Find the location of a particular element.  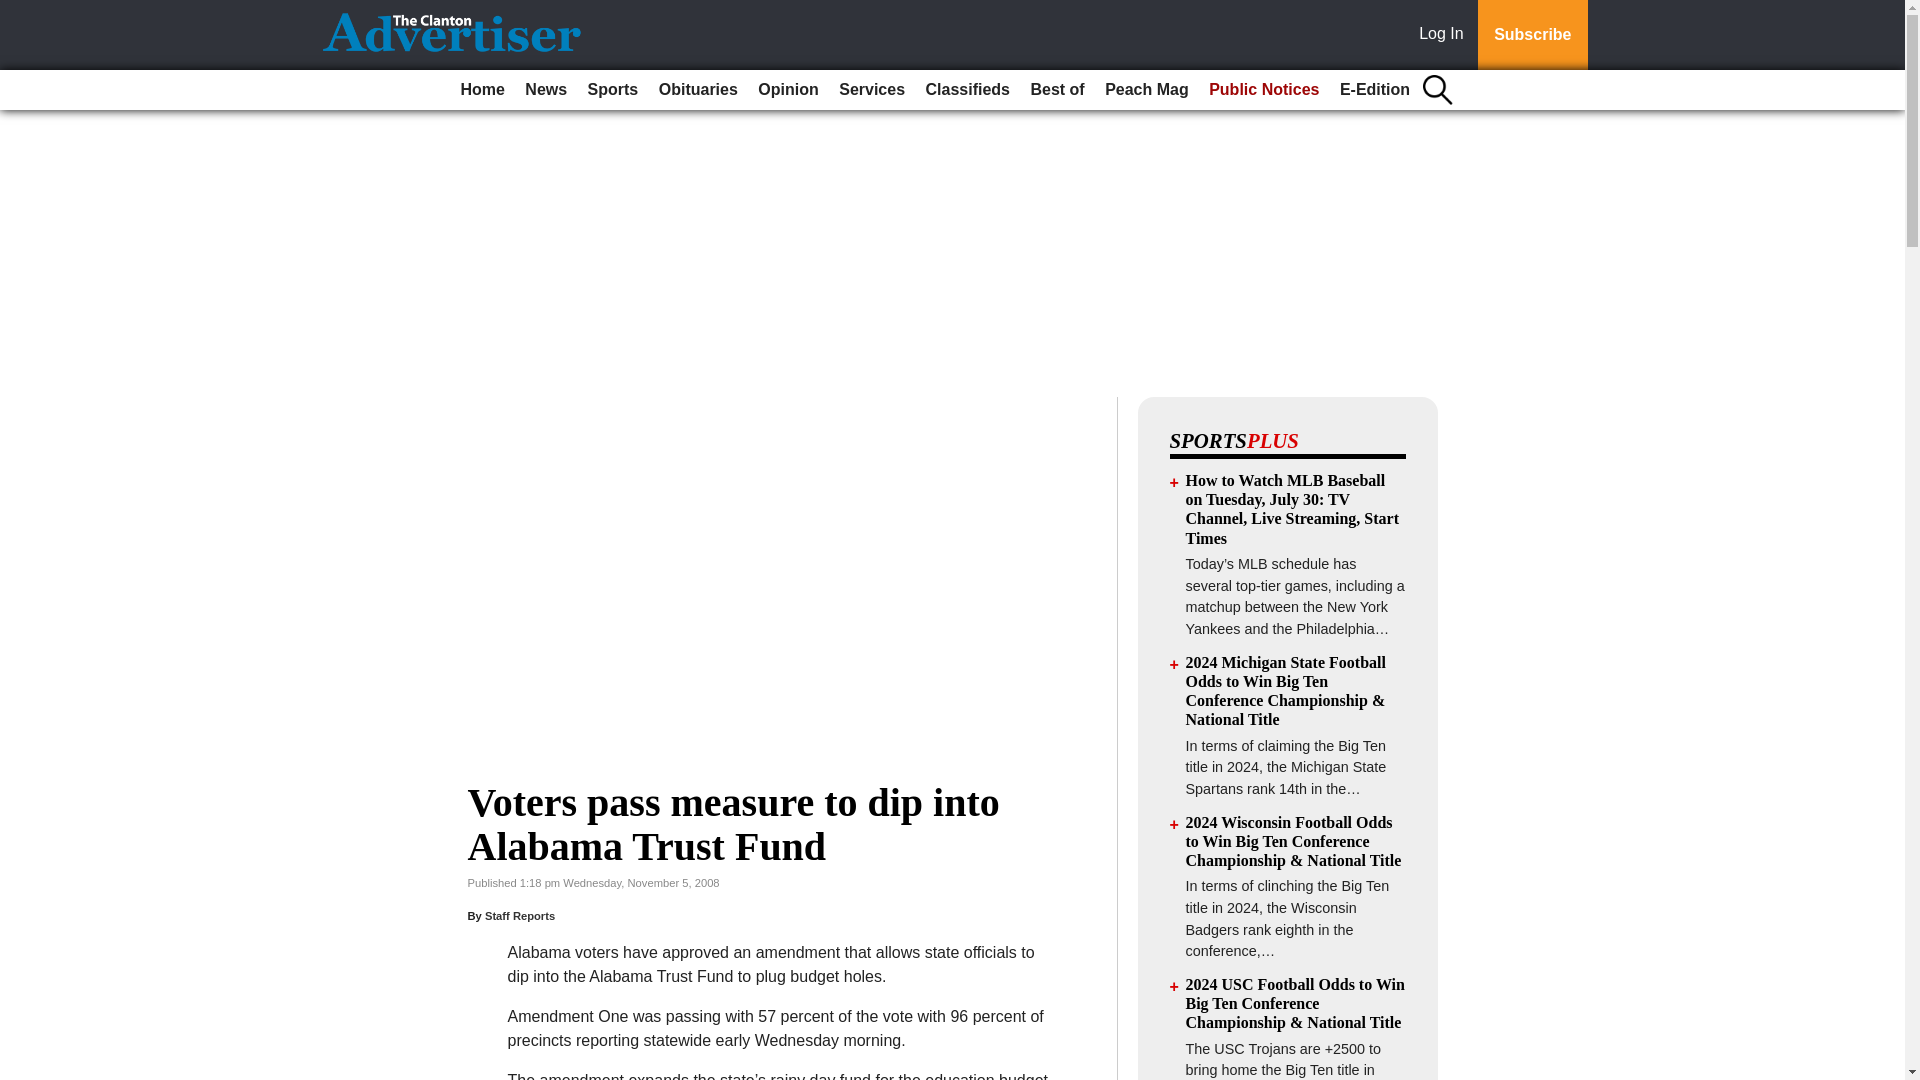

Staff Reports is located at coordinates (520, 916).